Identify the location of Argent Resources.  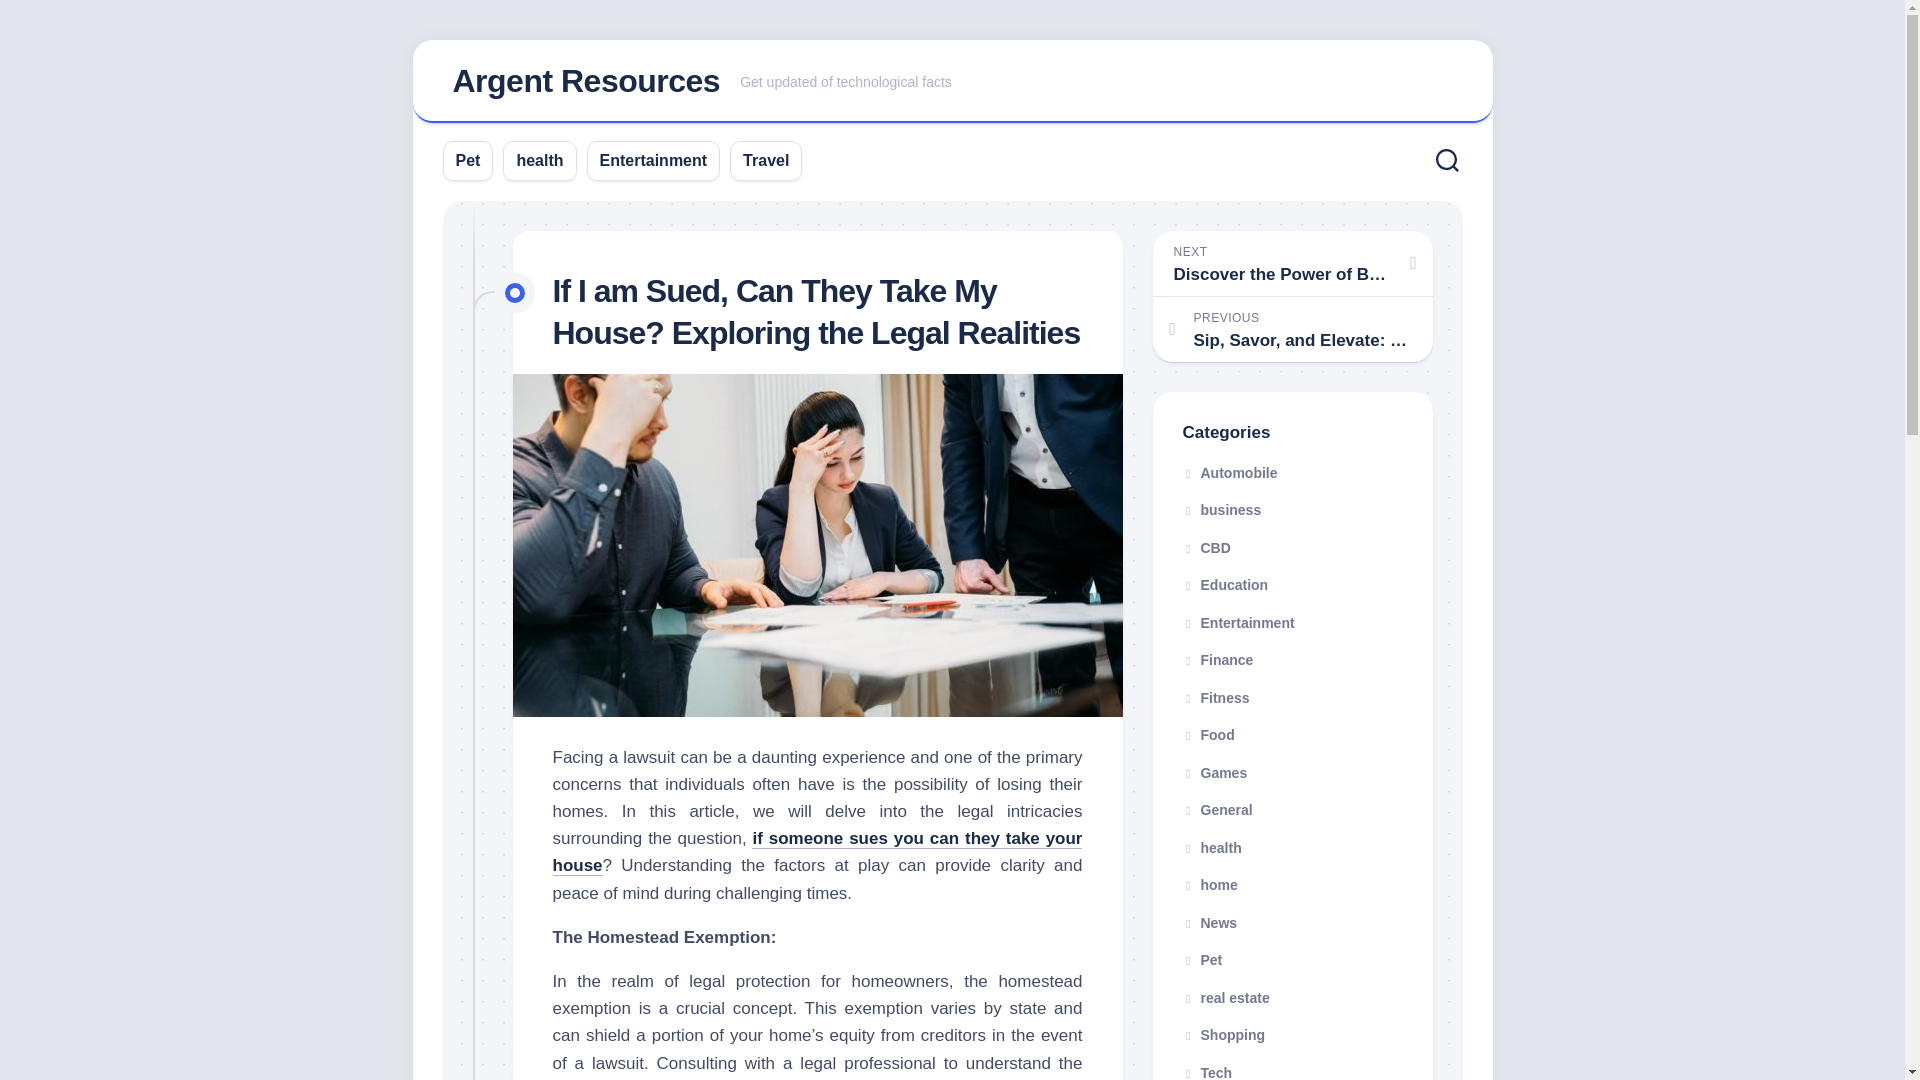
(586, 80).